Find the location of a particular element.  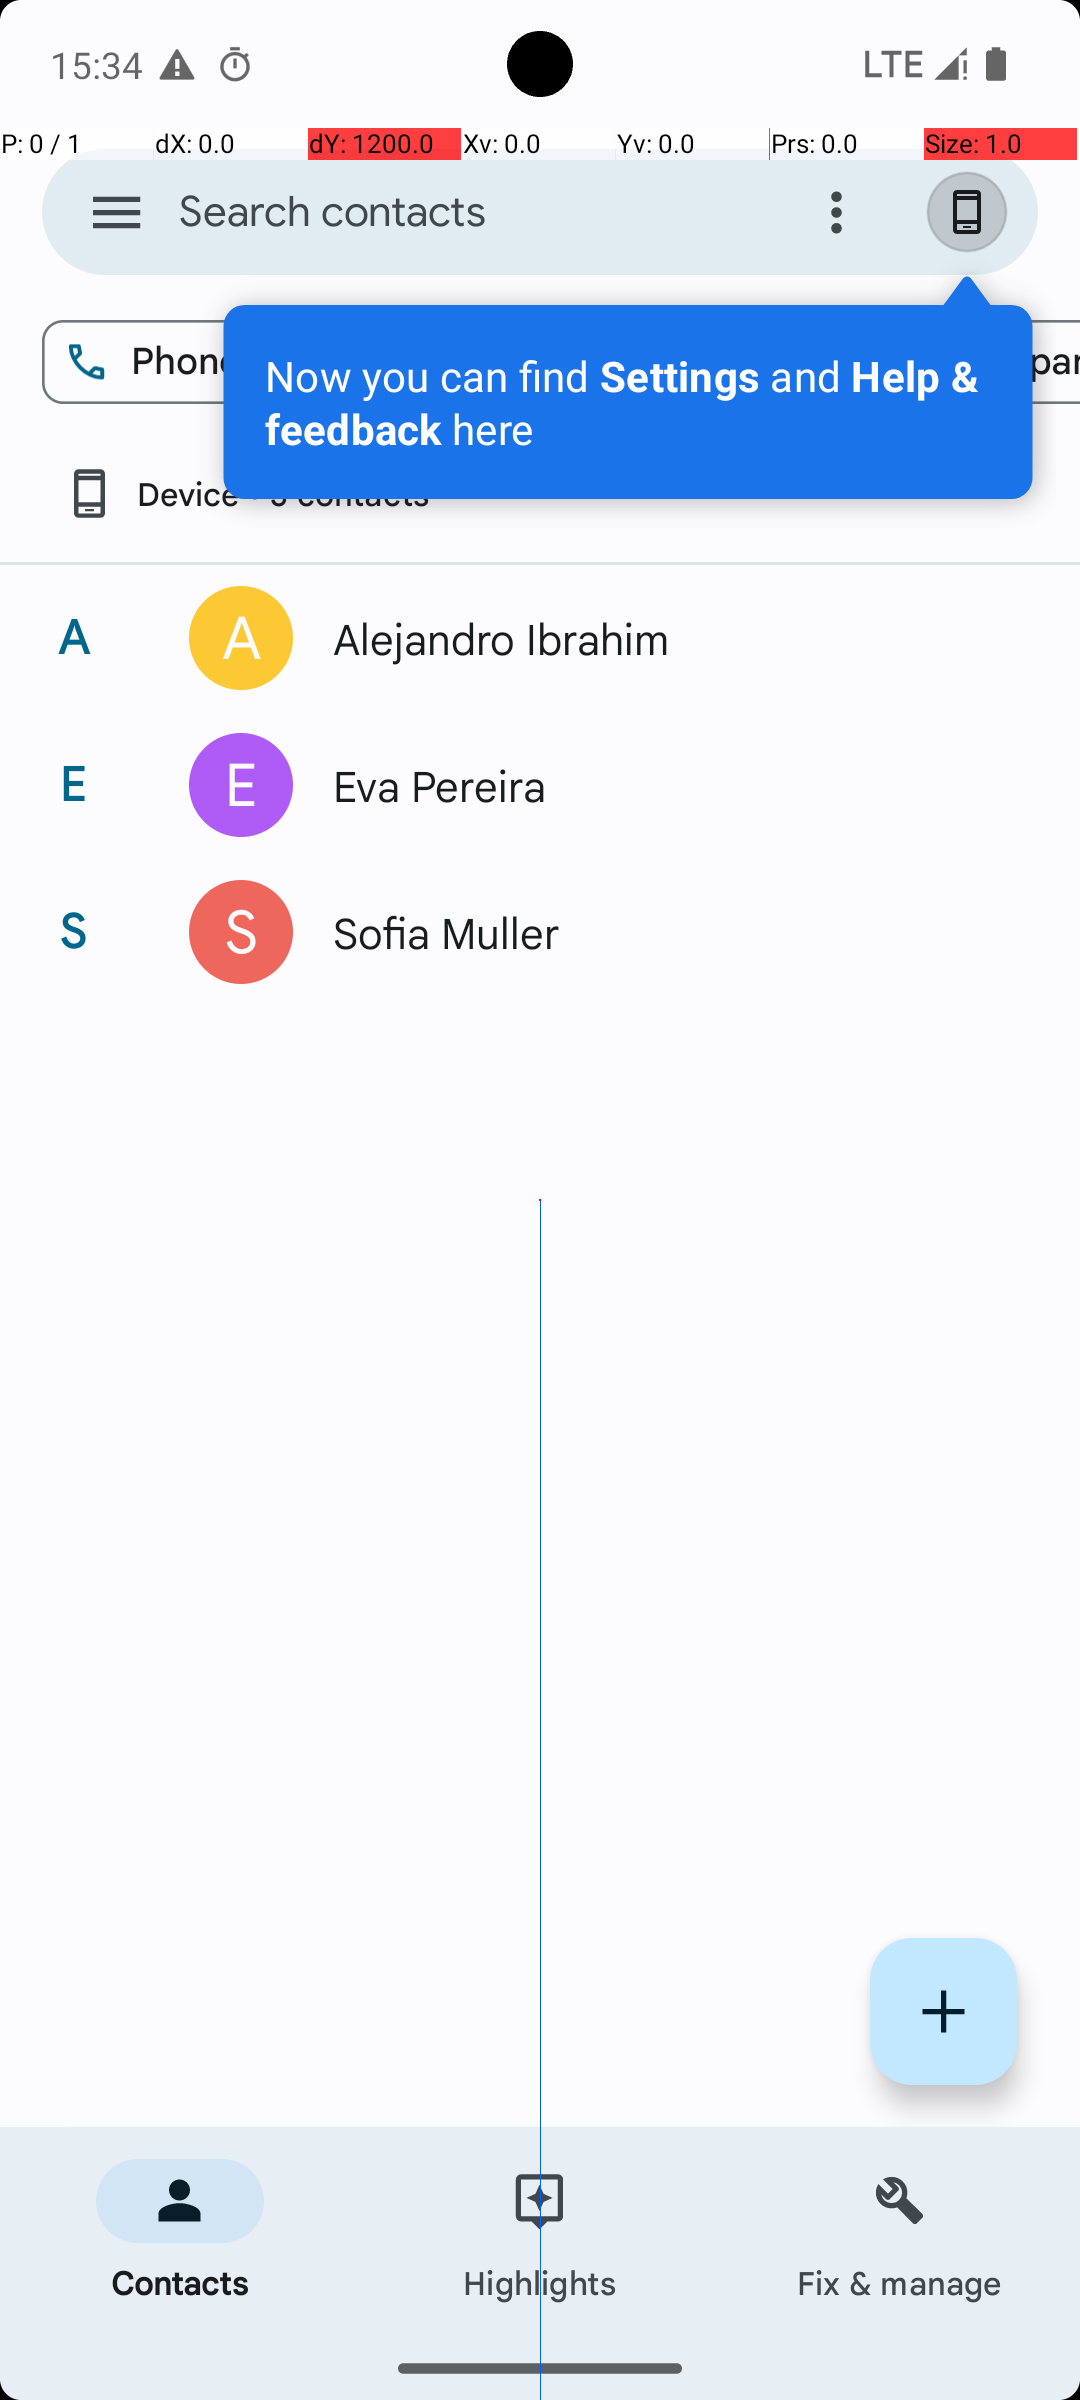

Now you can find Settings and Help & feedback here
Open account and settings. is located at coordinates (628, 402).